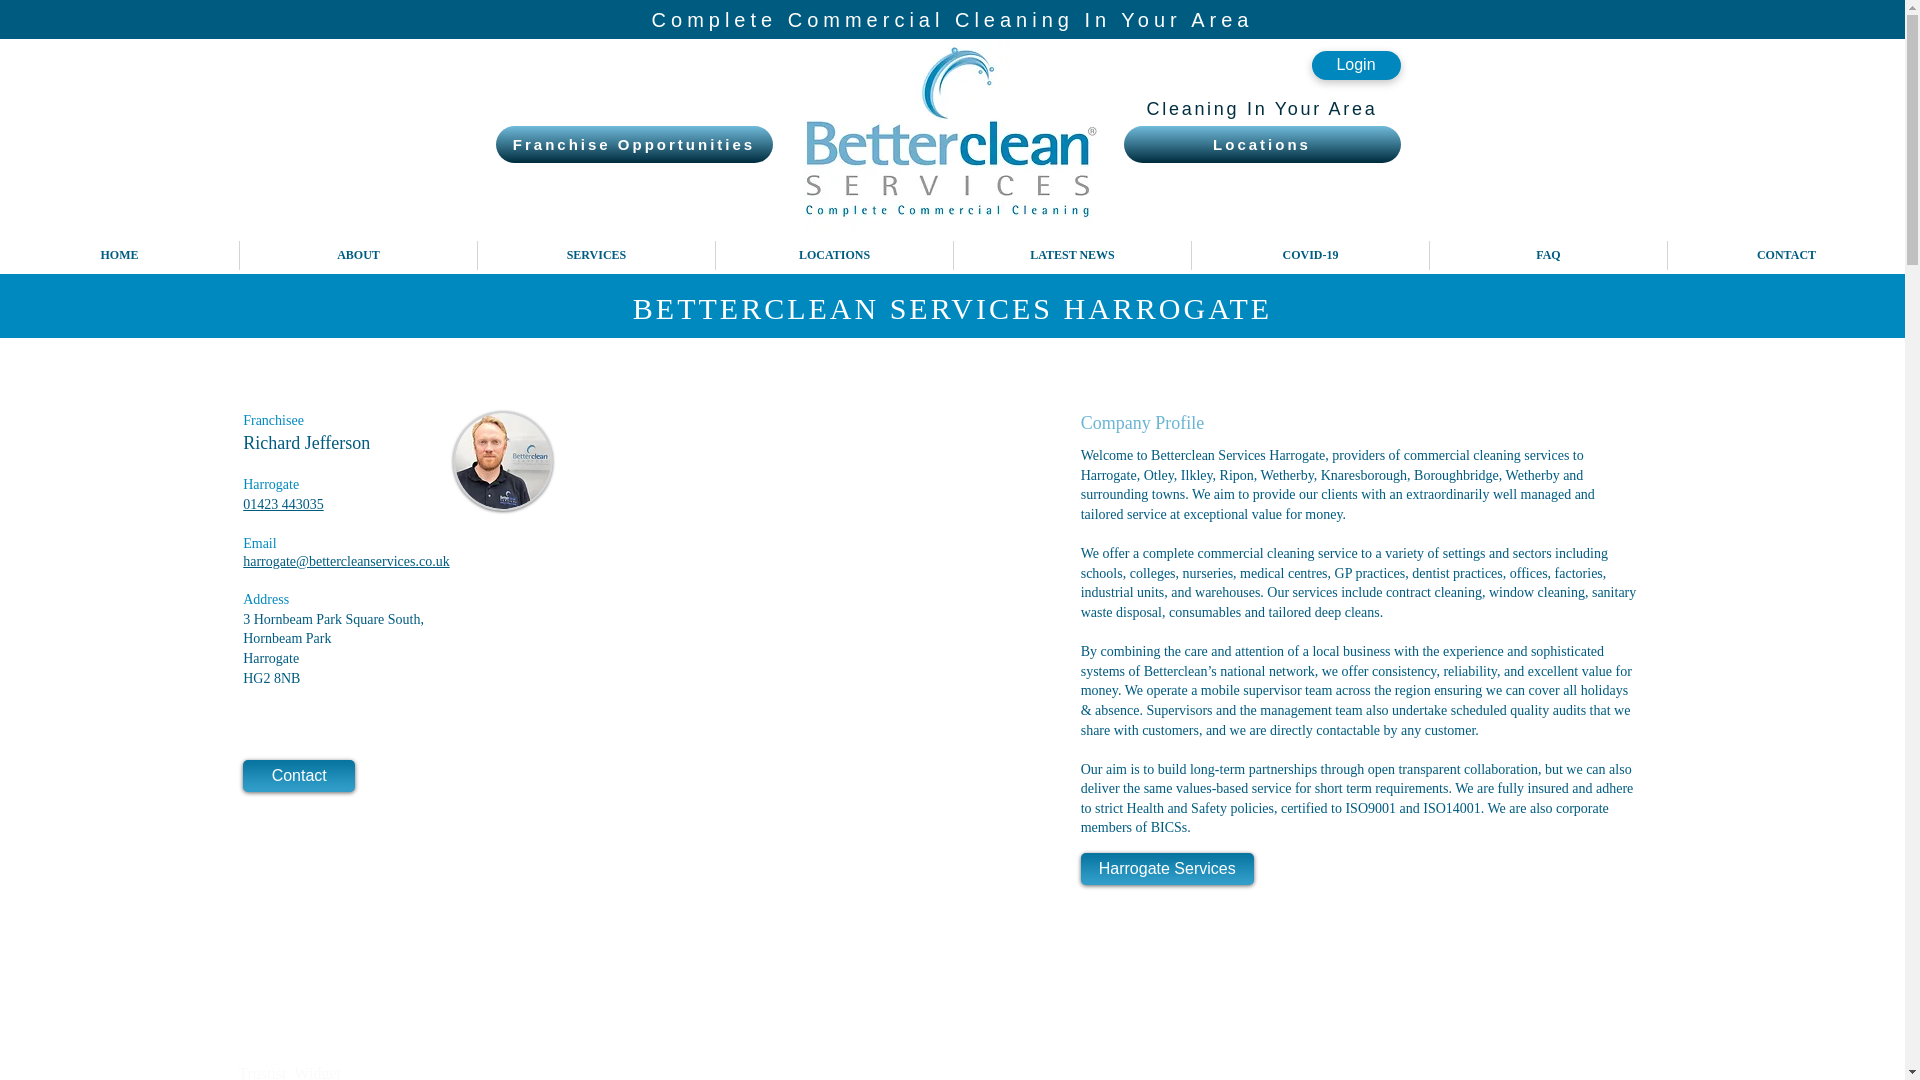 The image size is (1920, 1080). What do you see at coordinates (357, 255) in the screenshot?
I see `ABOUT` at bounding box center [357, 255].